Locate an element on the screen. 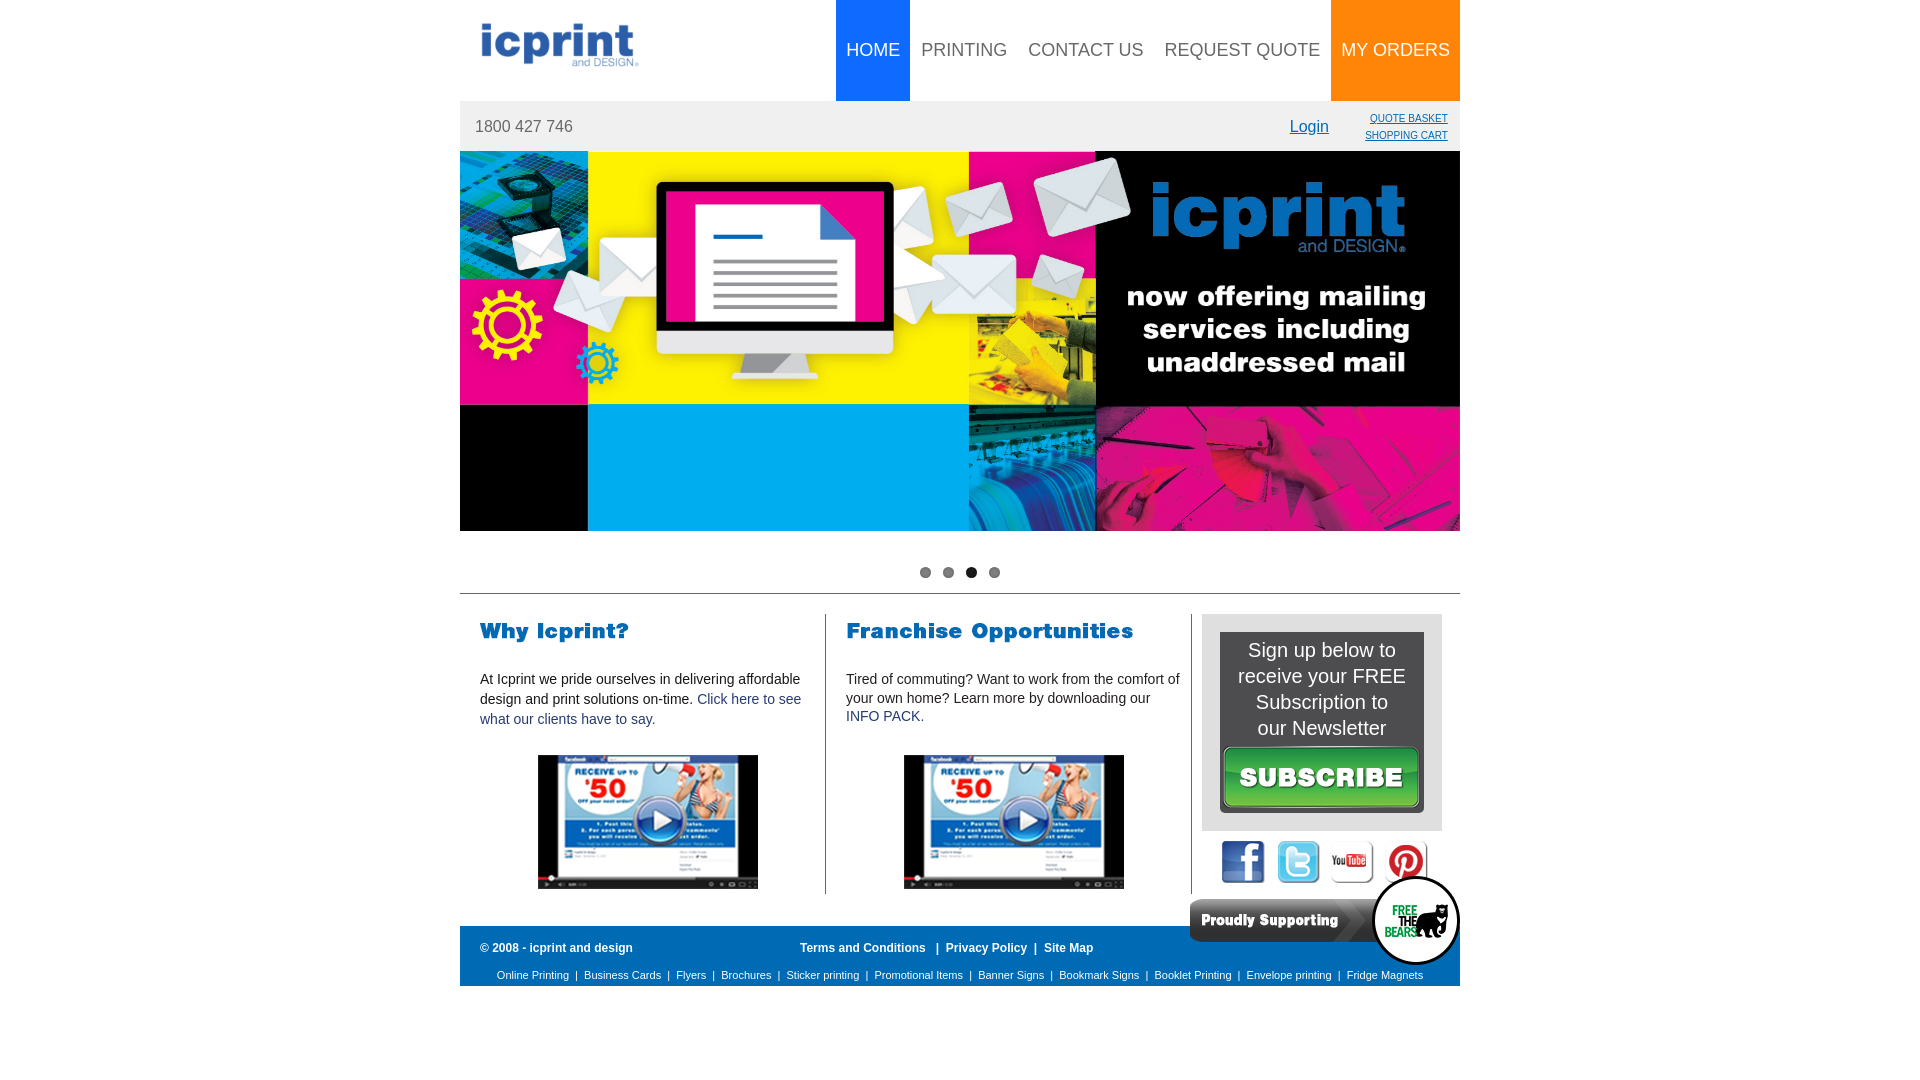 This screenshot has height=1080, width=1920. Privacy Policy  |   is located at coordinates (995, 948).